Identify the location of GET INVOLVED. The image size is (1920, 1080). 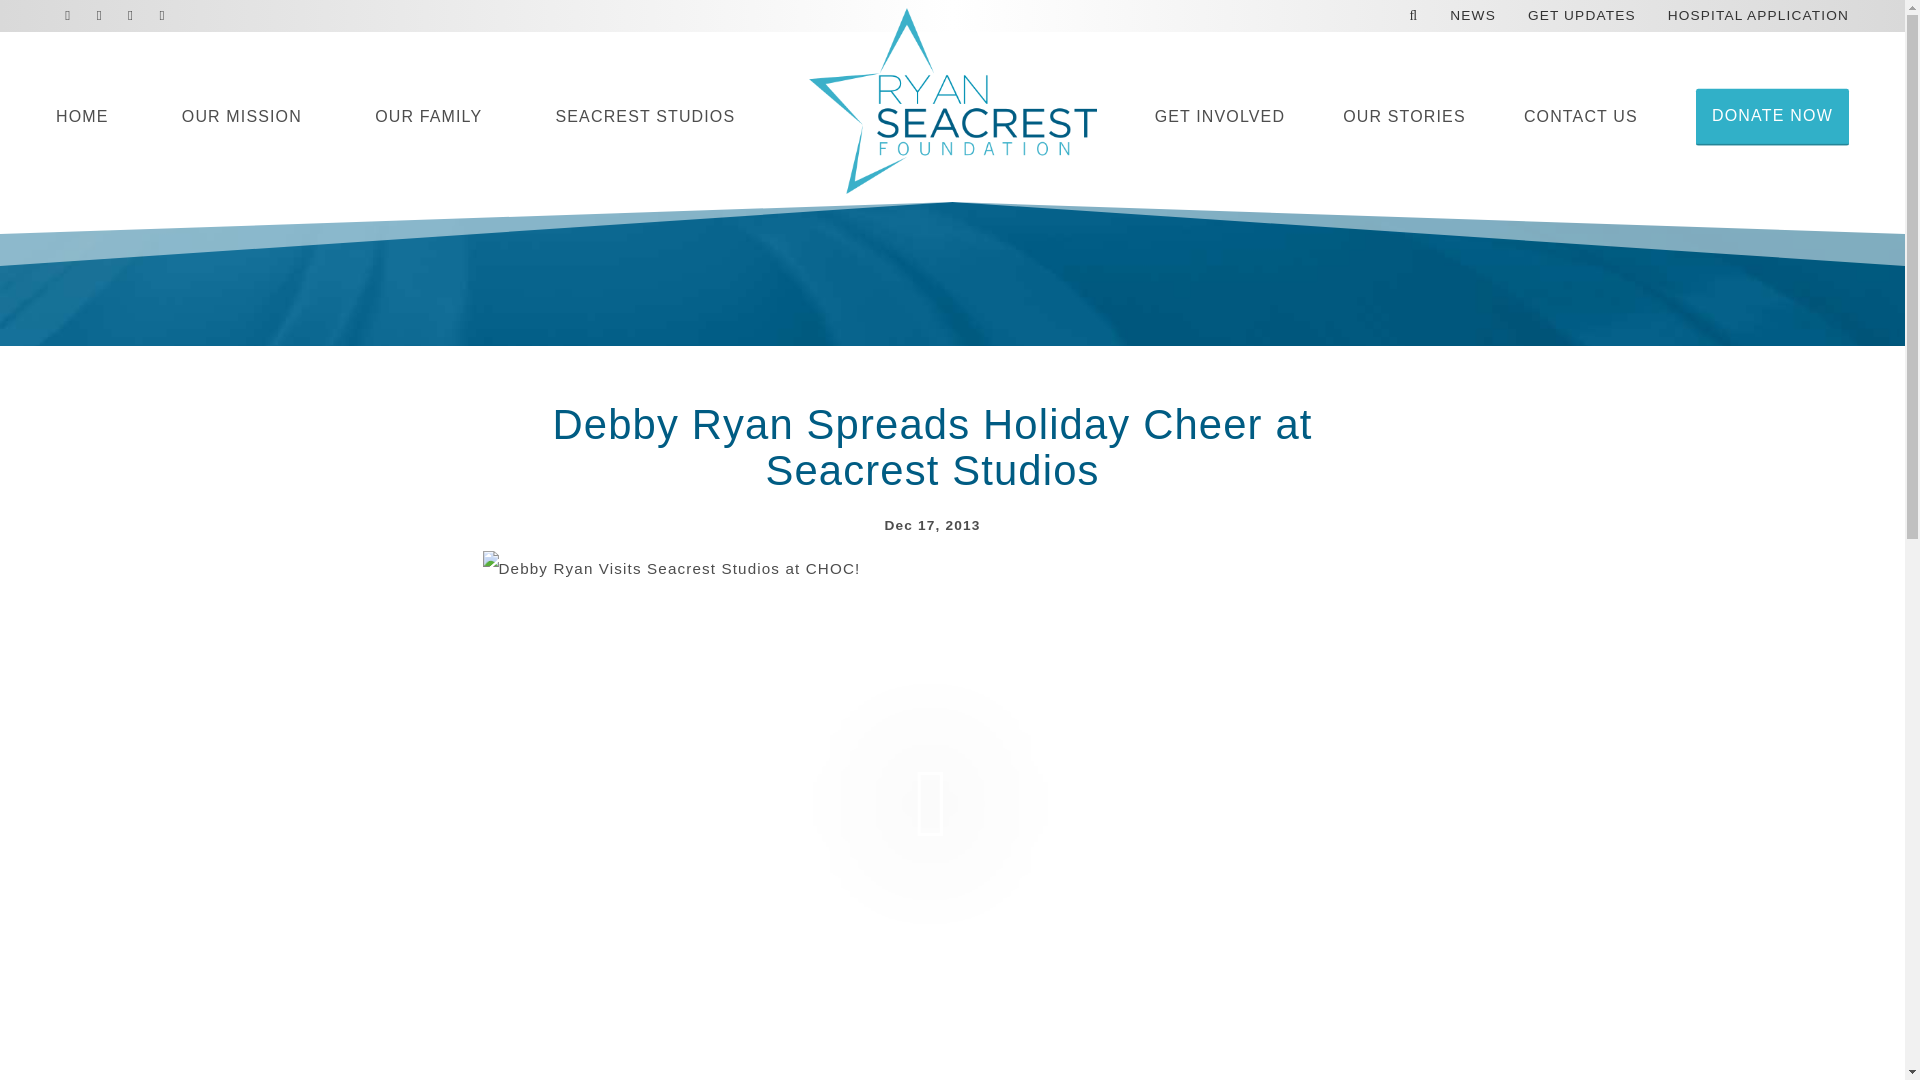
(1220, 117).